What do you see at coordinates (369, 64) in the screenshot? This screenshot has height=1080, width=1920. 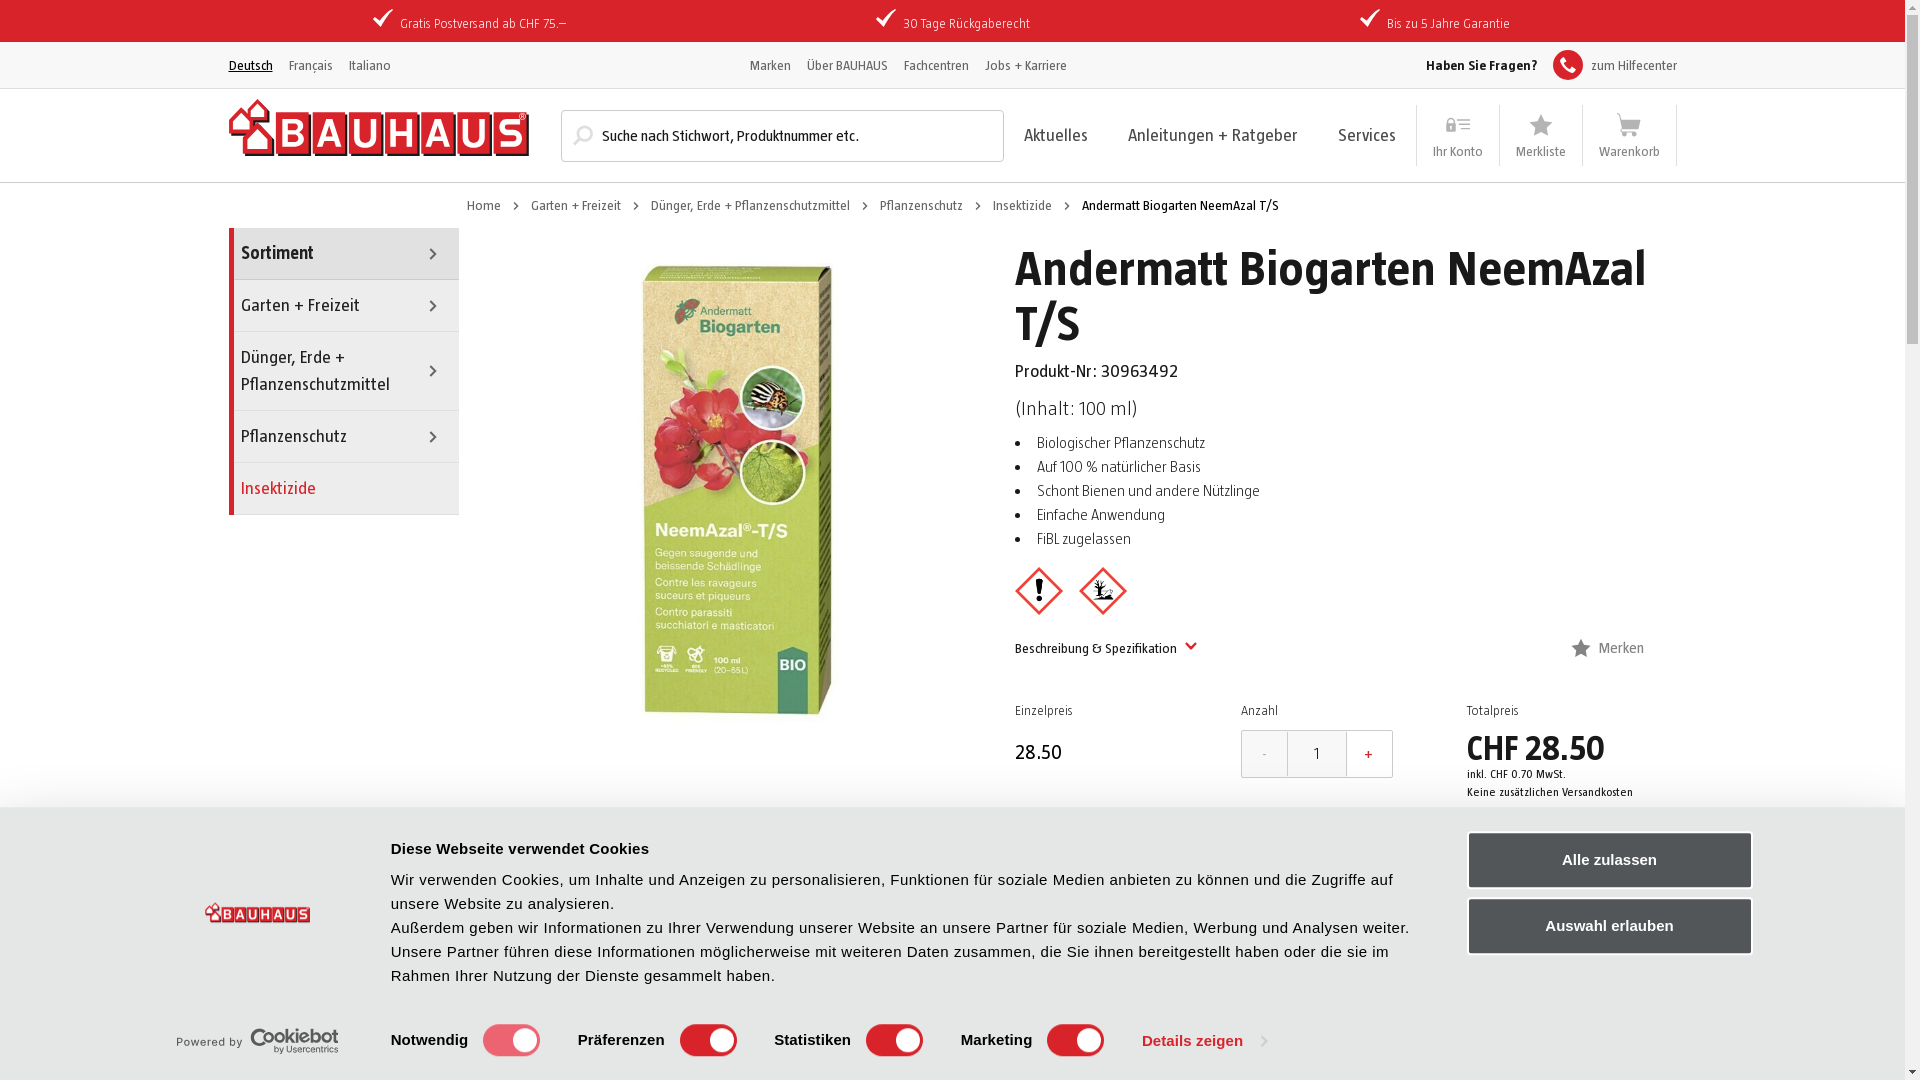 I see `Italiano` at bounding box center [369, 64].